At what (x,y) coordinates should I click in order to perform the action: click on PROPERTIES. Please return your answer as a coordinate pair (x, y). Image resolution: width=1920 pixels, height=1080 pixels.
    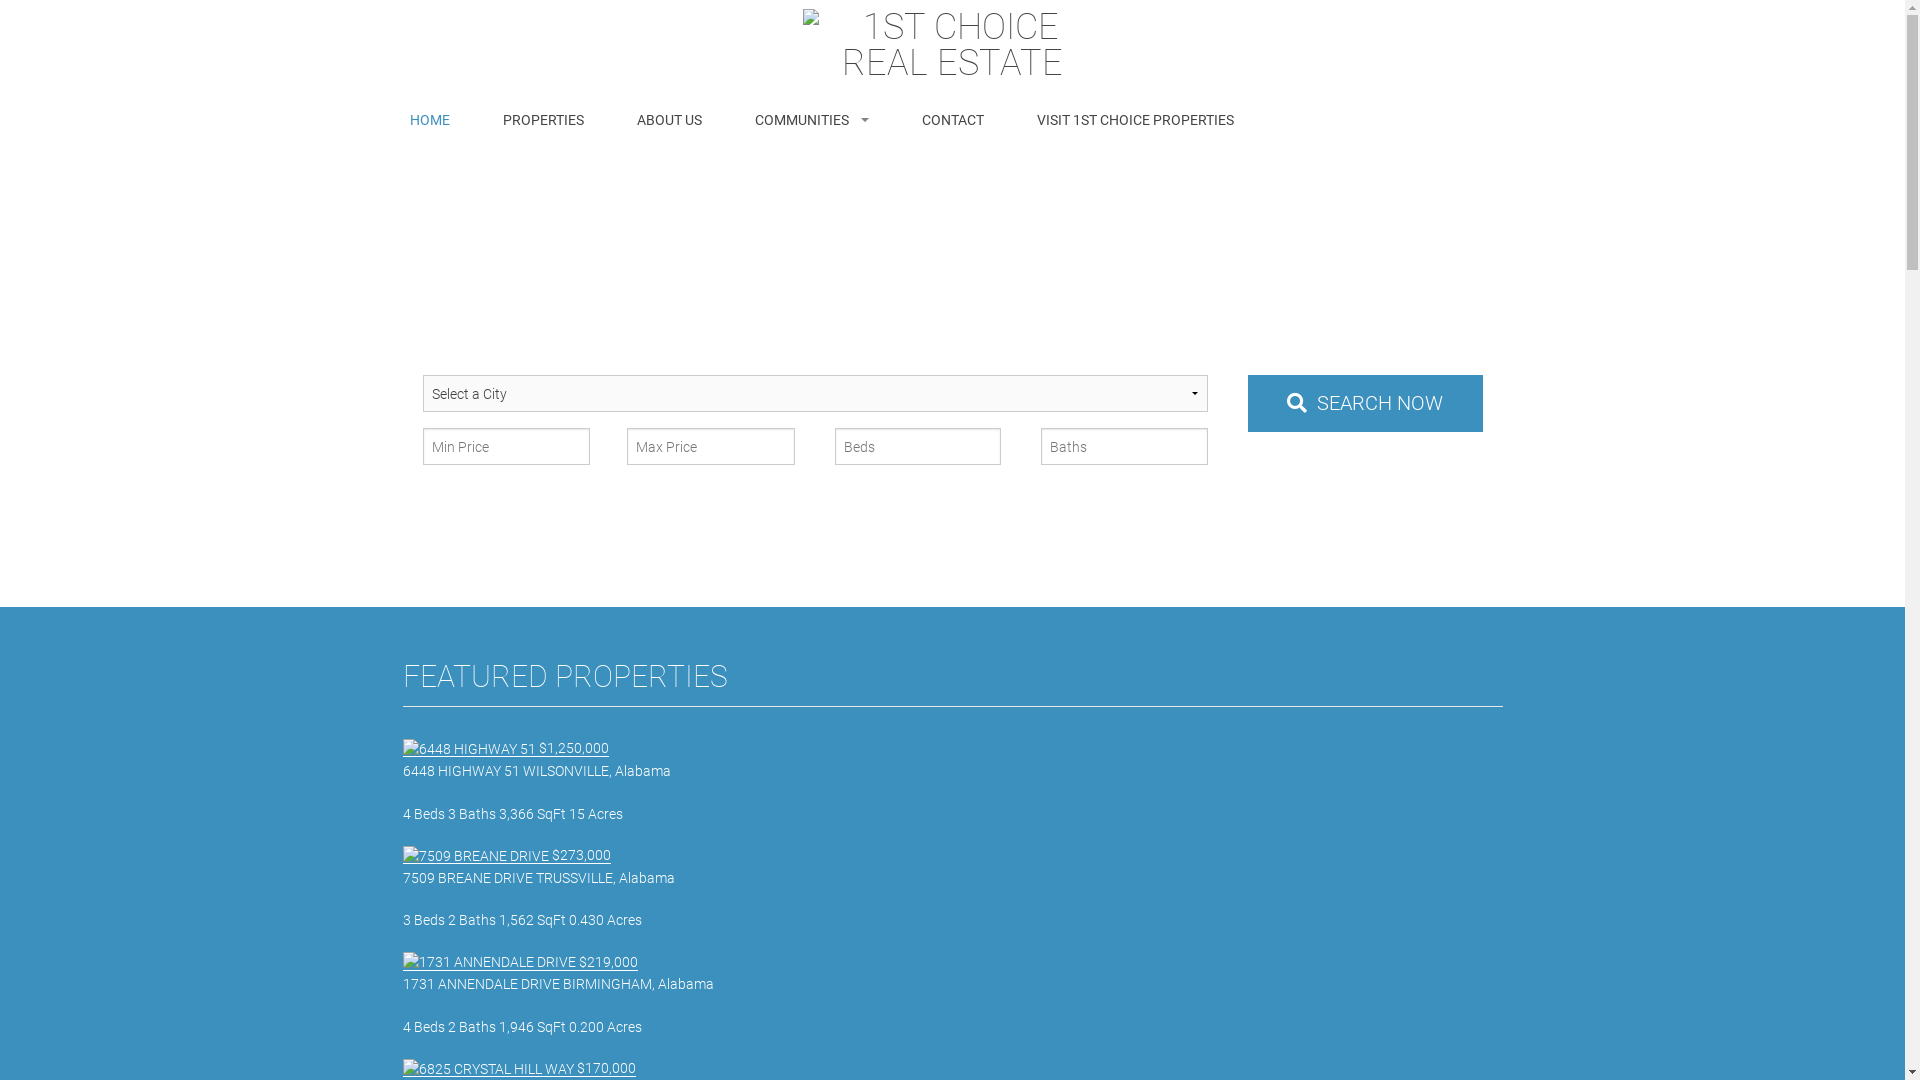
    Looking at the image, I should click on (542, 120).